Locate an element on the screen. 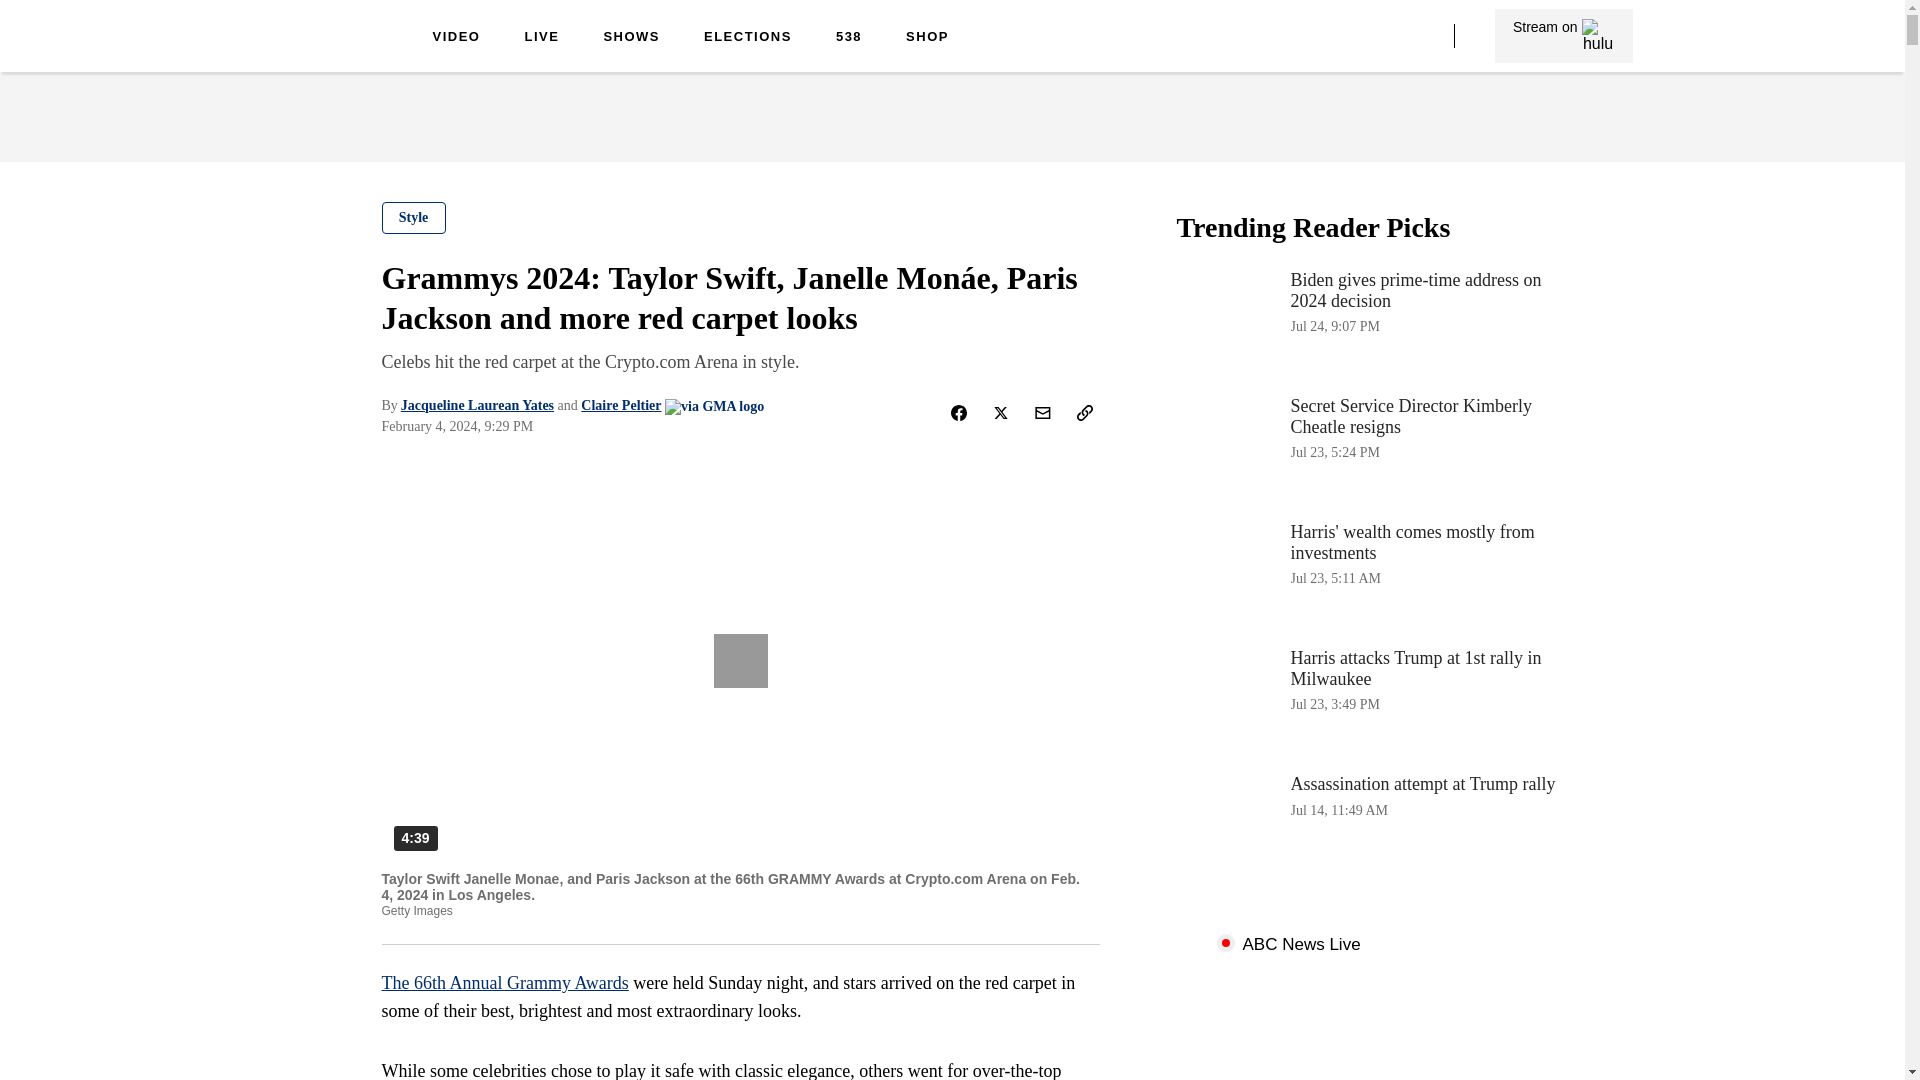  Claire Peltier is located at coordinates (330, 51).